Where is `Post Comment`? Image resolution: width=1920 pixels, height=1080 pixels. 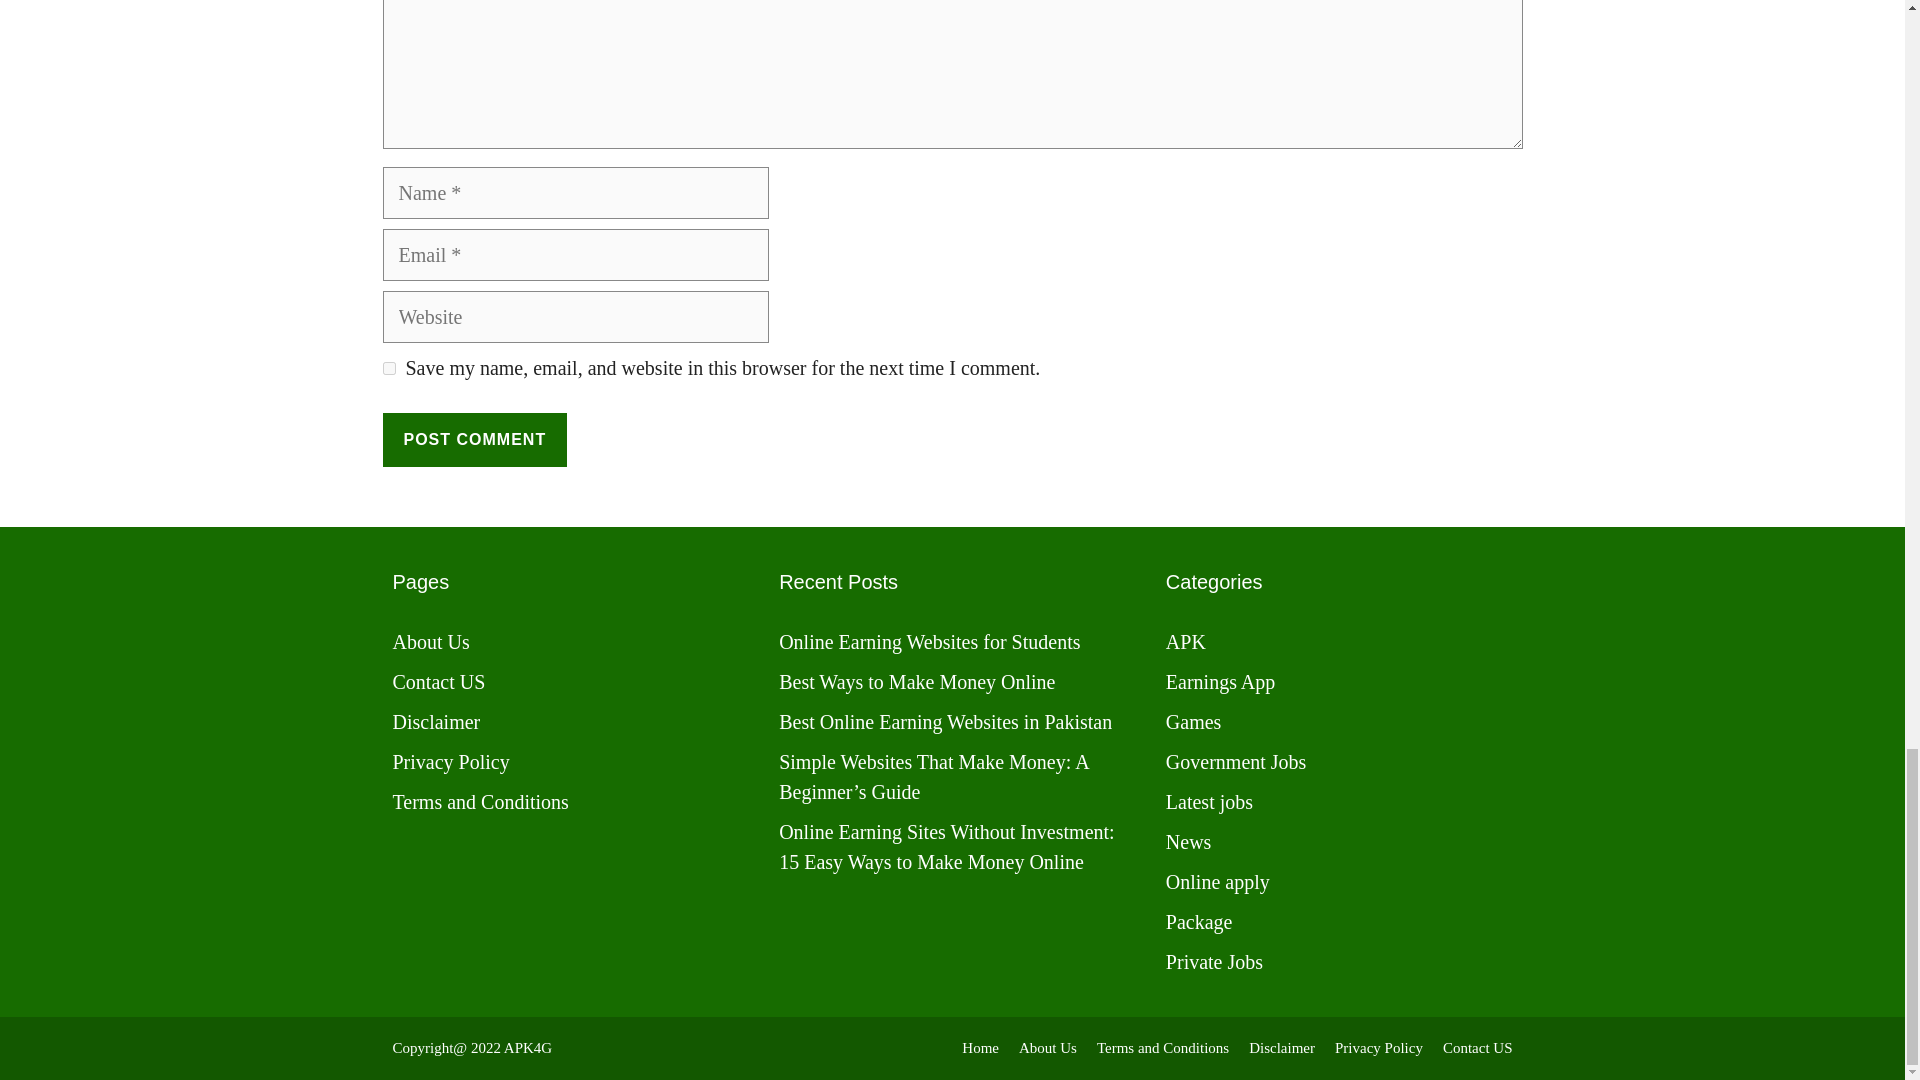 Post Comment is located at coordinates (474, 439).